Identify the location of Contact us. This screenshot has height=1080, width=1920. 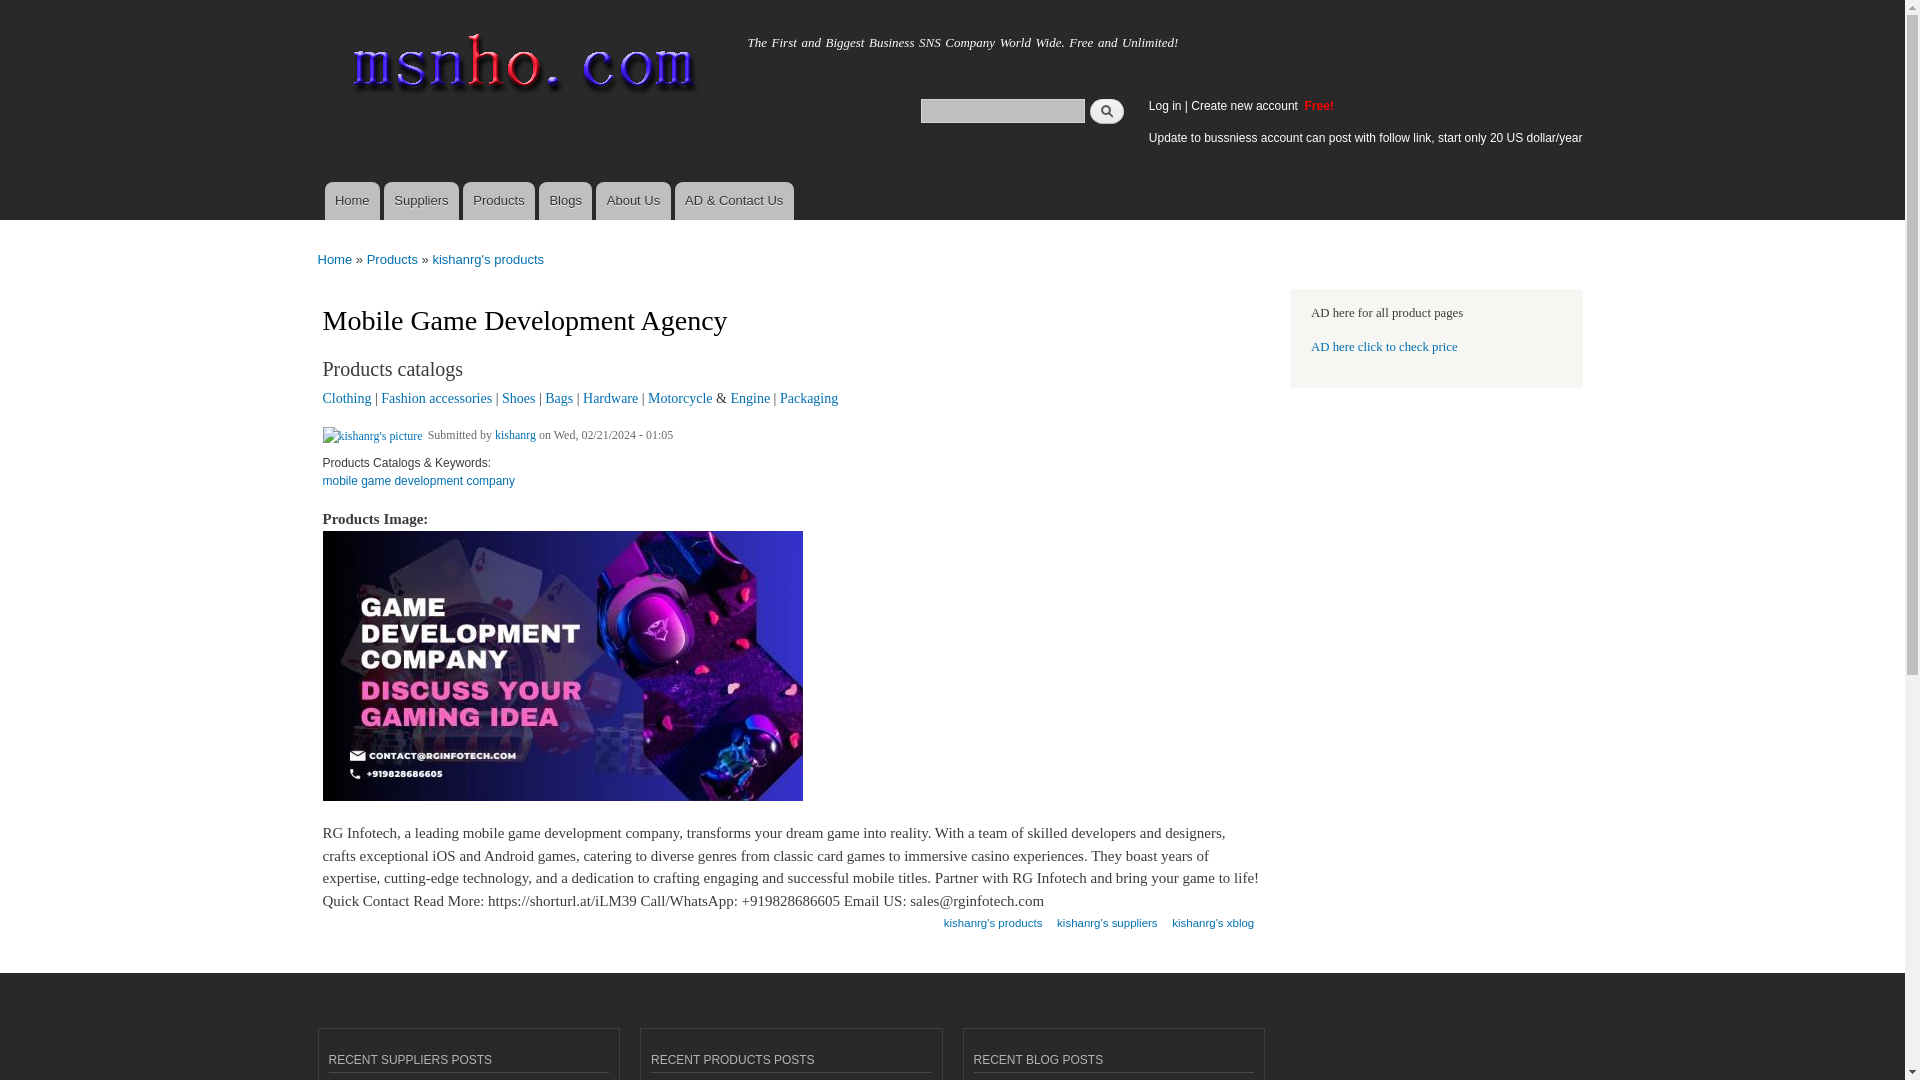
(734, 201).